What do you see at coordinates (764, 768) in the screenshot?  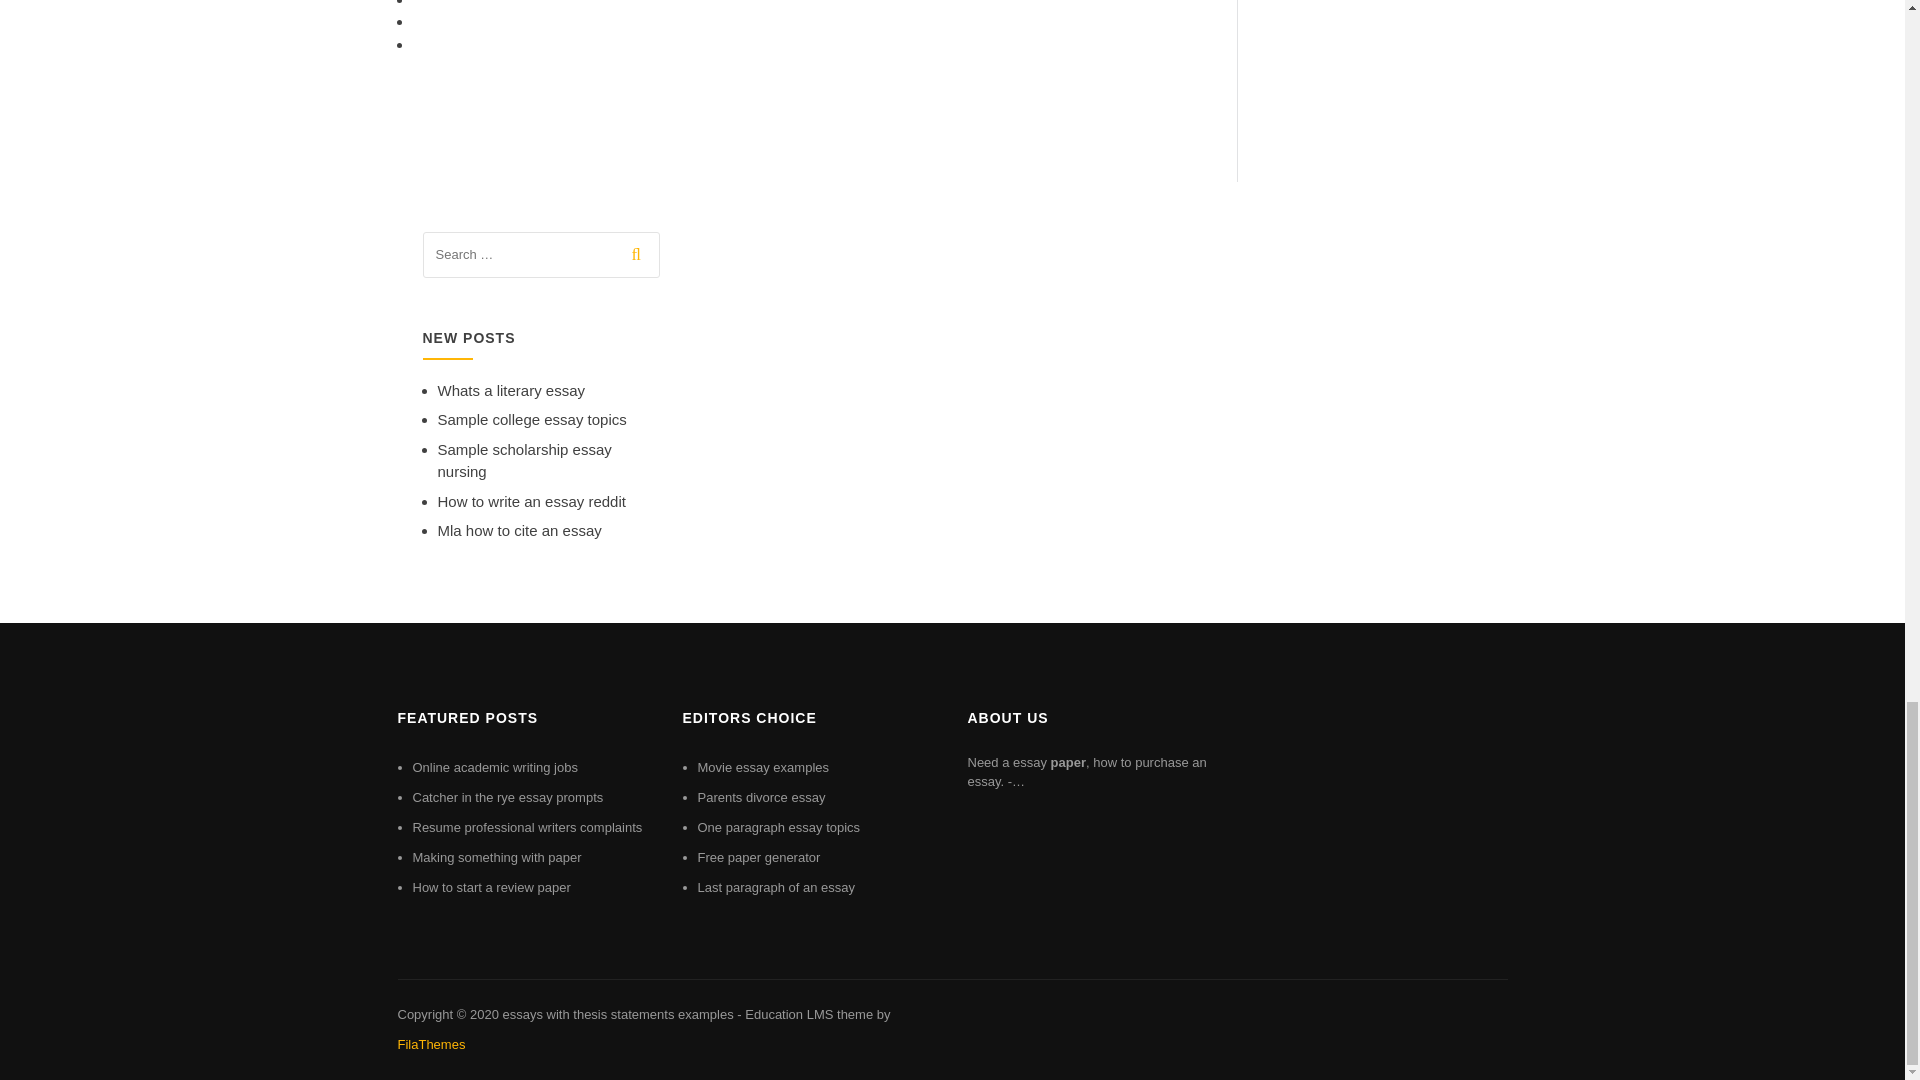 I see `Movie essay examples` at bounding box center [764, 768].